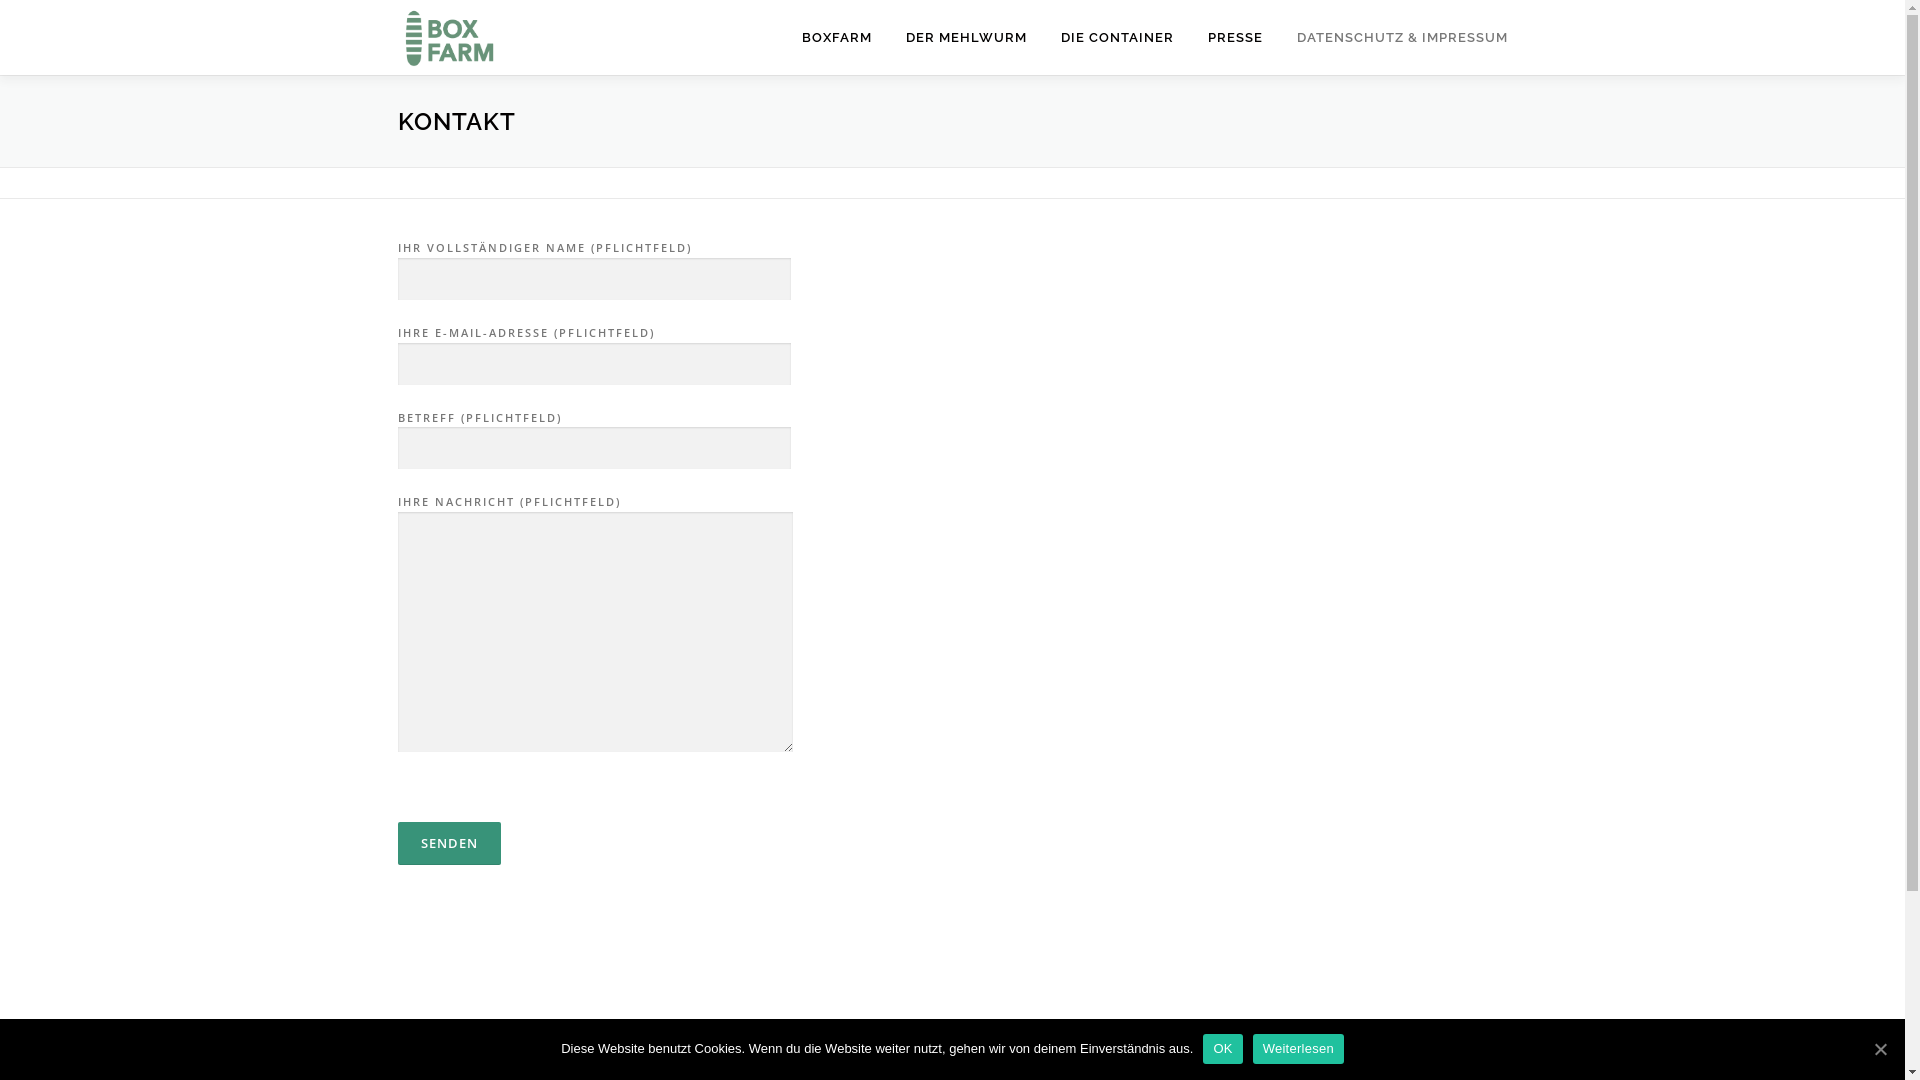  Describe the element at coordinates (1394, 38) in the screenshot. I see `DATENSCHUTZ & IMPRESSUM` at that location.